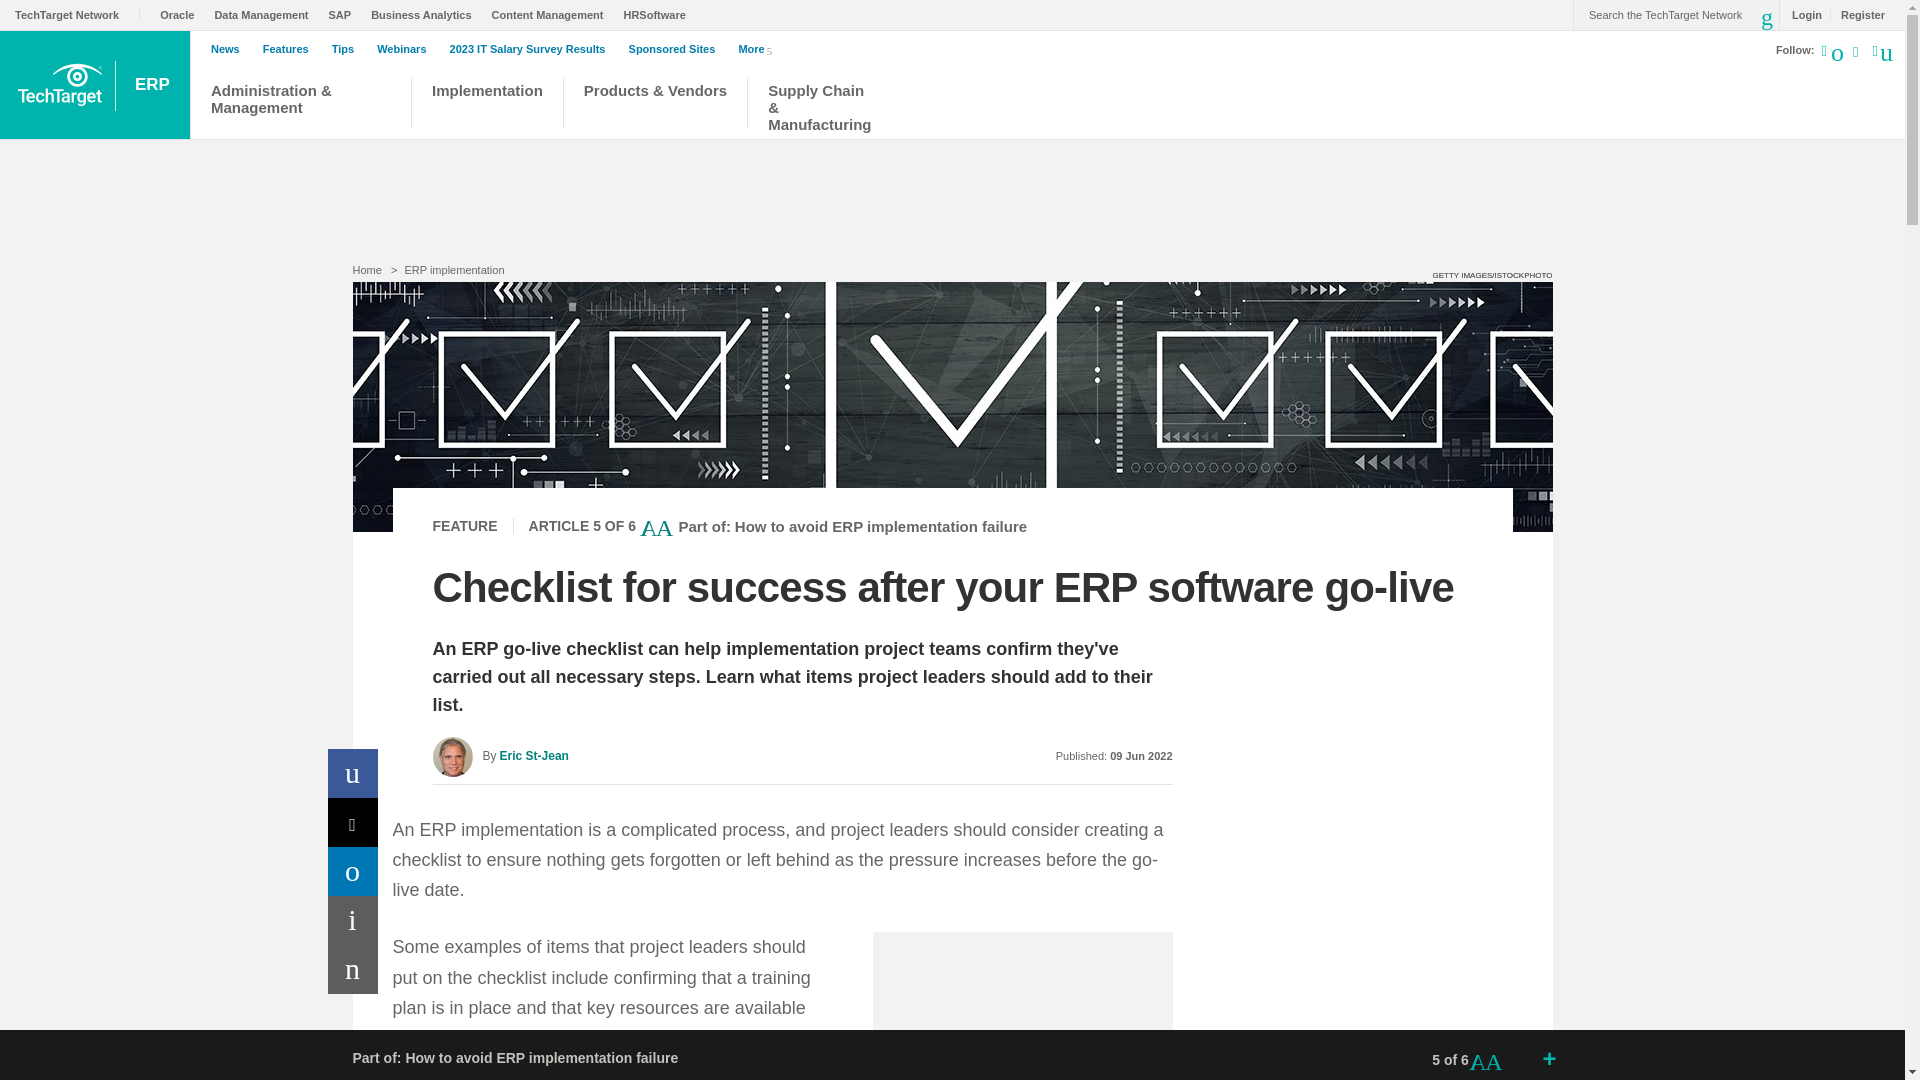 The image size is (1920, 1080). I want to click on Follow searchERP on LinkedIn, so click(1839, 49).